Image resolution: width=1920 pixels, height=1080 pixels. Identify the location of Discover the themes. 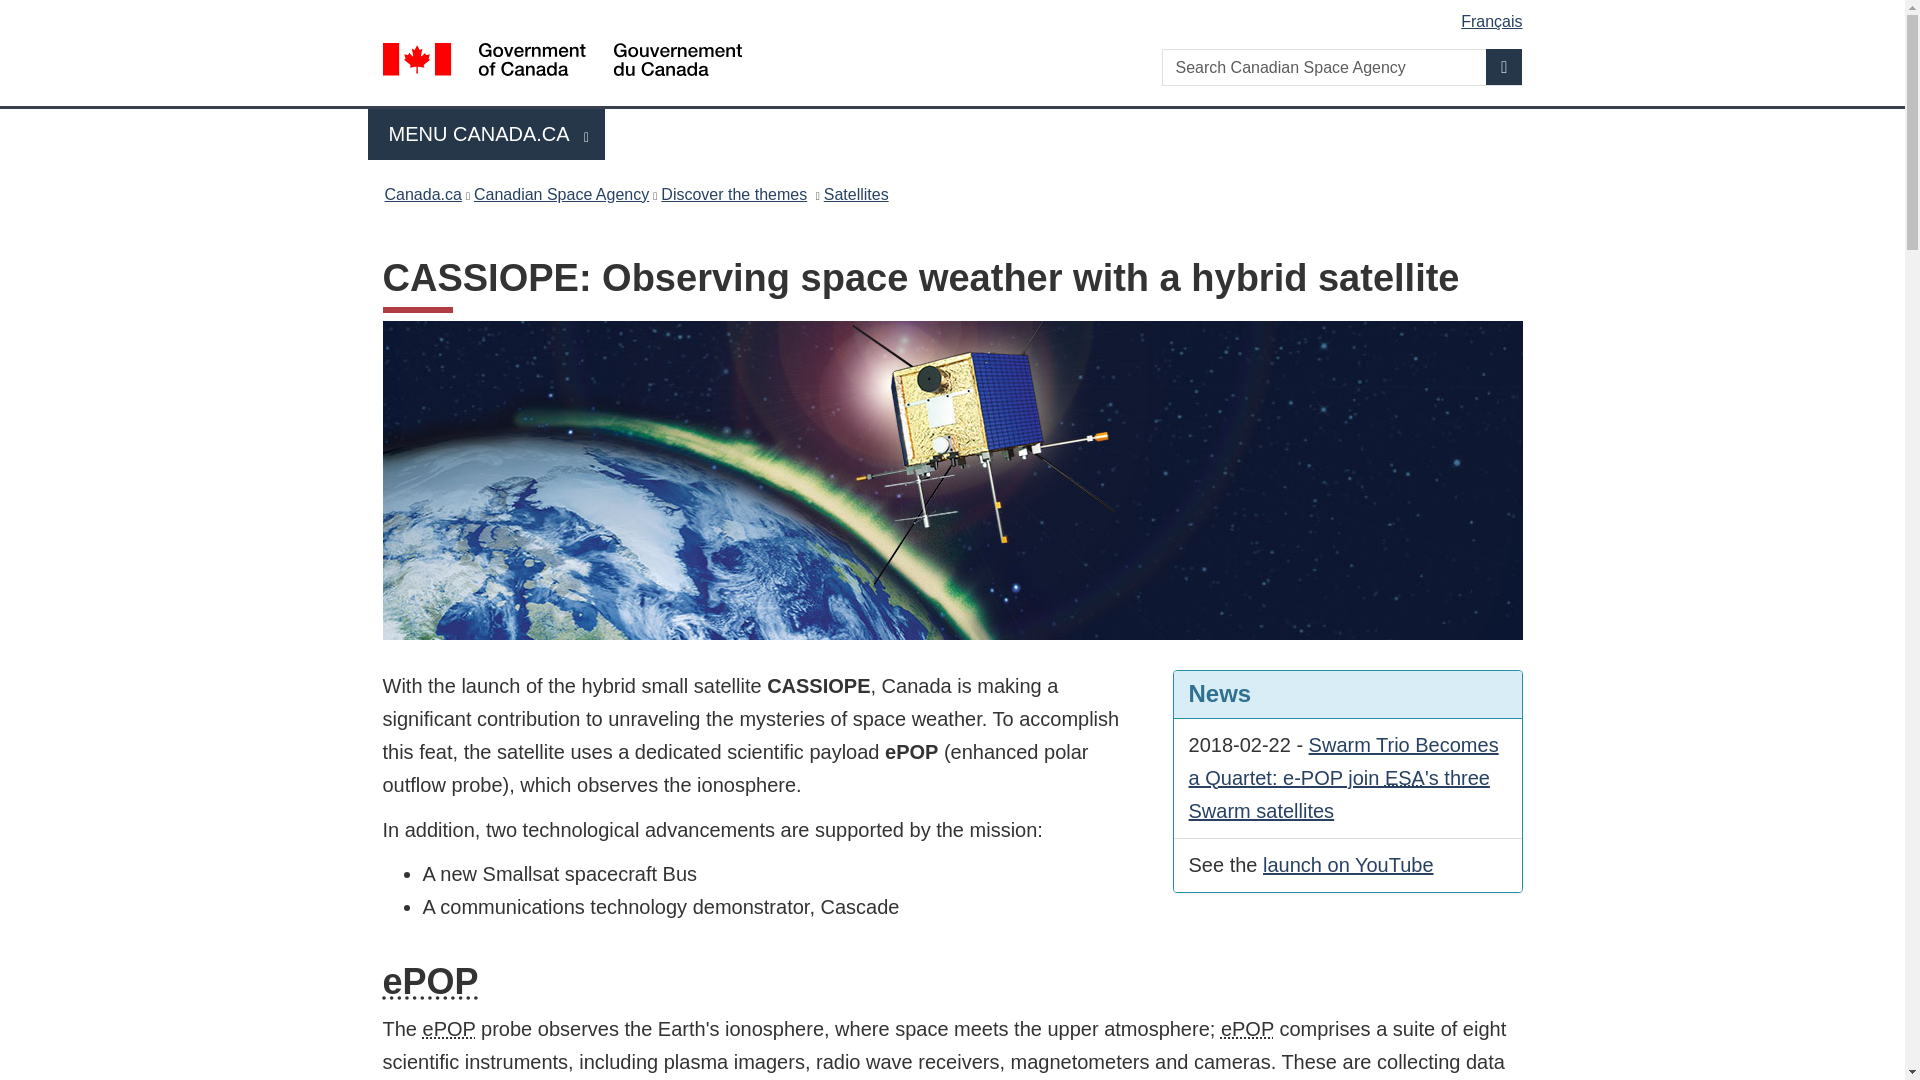
(733, 194).